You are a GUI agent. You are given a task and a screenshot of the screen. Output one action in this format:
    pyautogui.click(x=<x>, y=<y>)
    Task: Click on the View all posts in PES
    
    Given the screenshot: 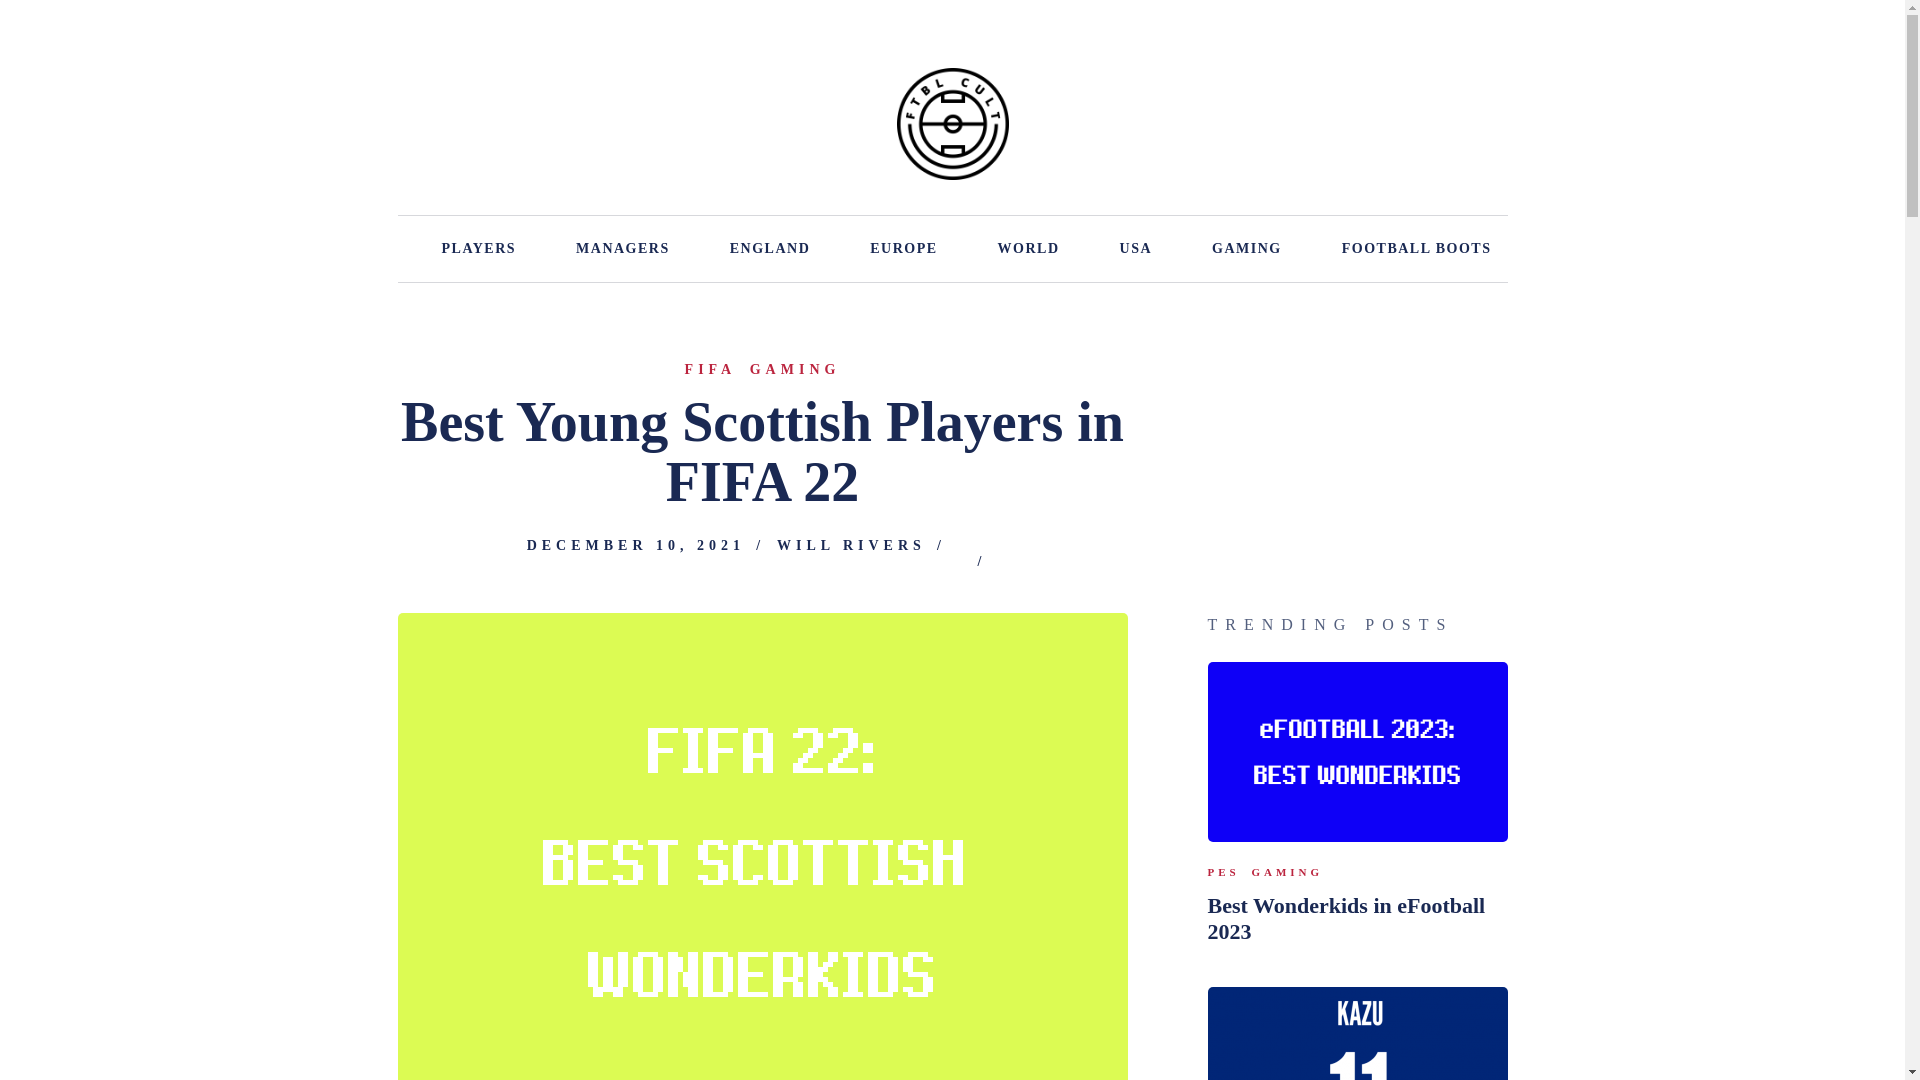 What is the action you would take?
    pyautogui.click(x=1224, y=872)
    